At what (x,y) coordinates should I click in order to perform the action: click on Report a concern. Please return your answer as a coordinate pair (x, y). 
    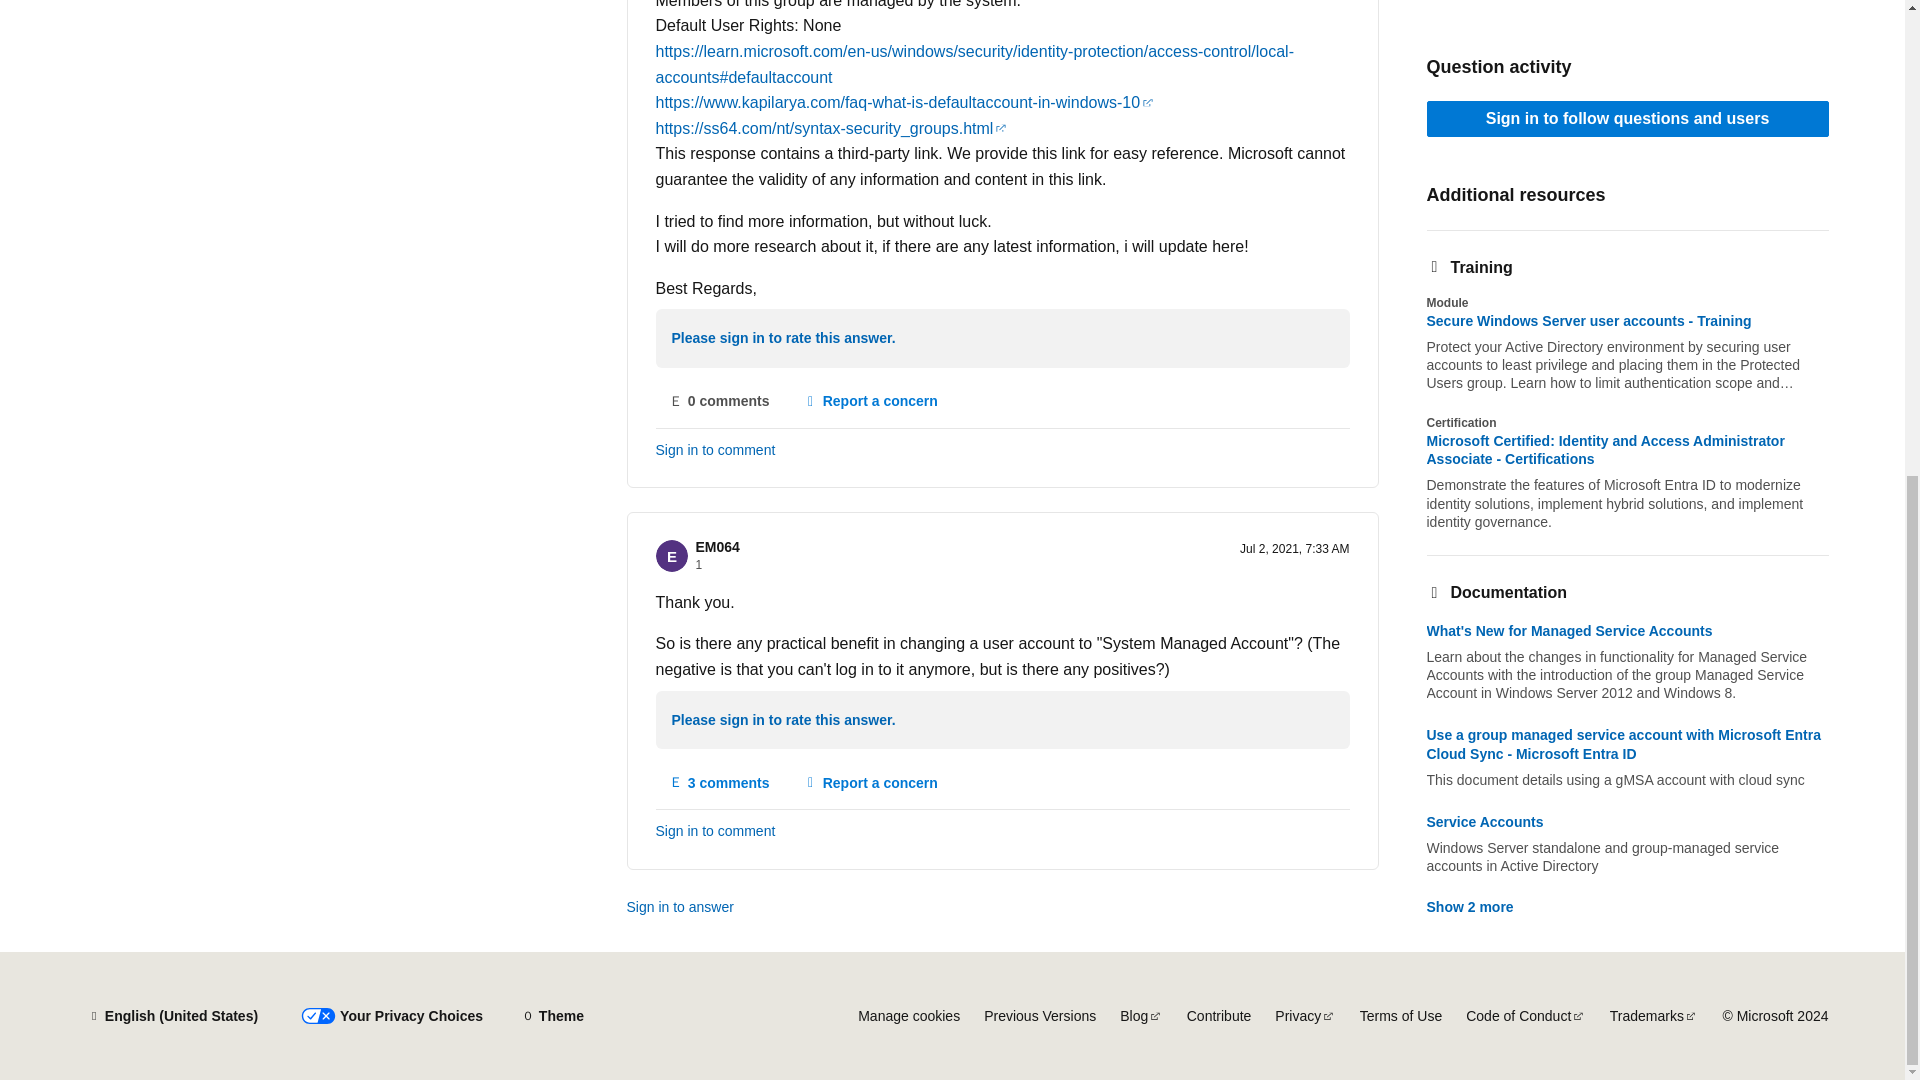
    Looking at the image, I should click on (720, 782).